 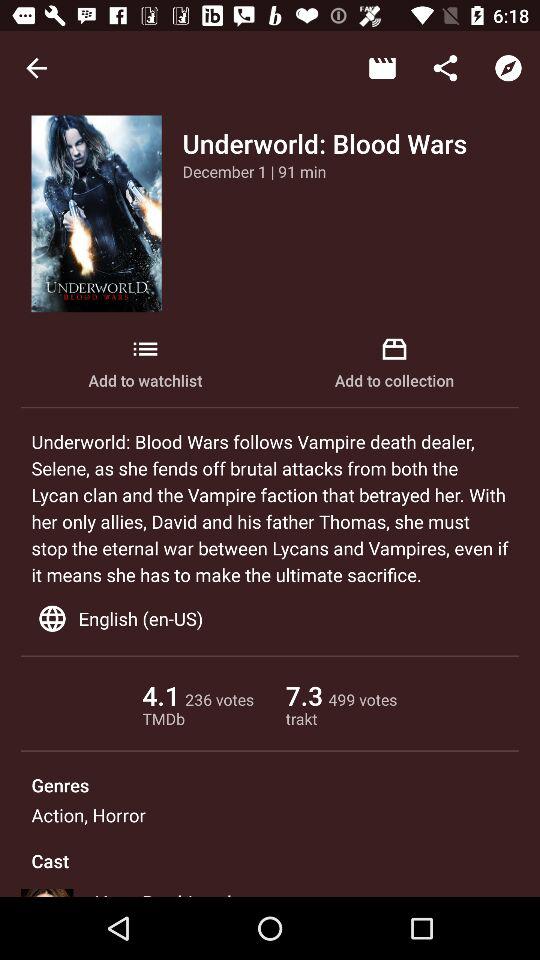 I want to click on launch the item below the underworld: blood wars, so click(x=254, y=171).